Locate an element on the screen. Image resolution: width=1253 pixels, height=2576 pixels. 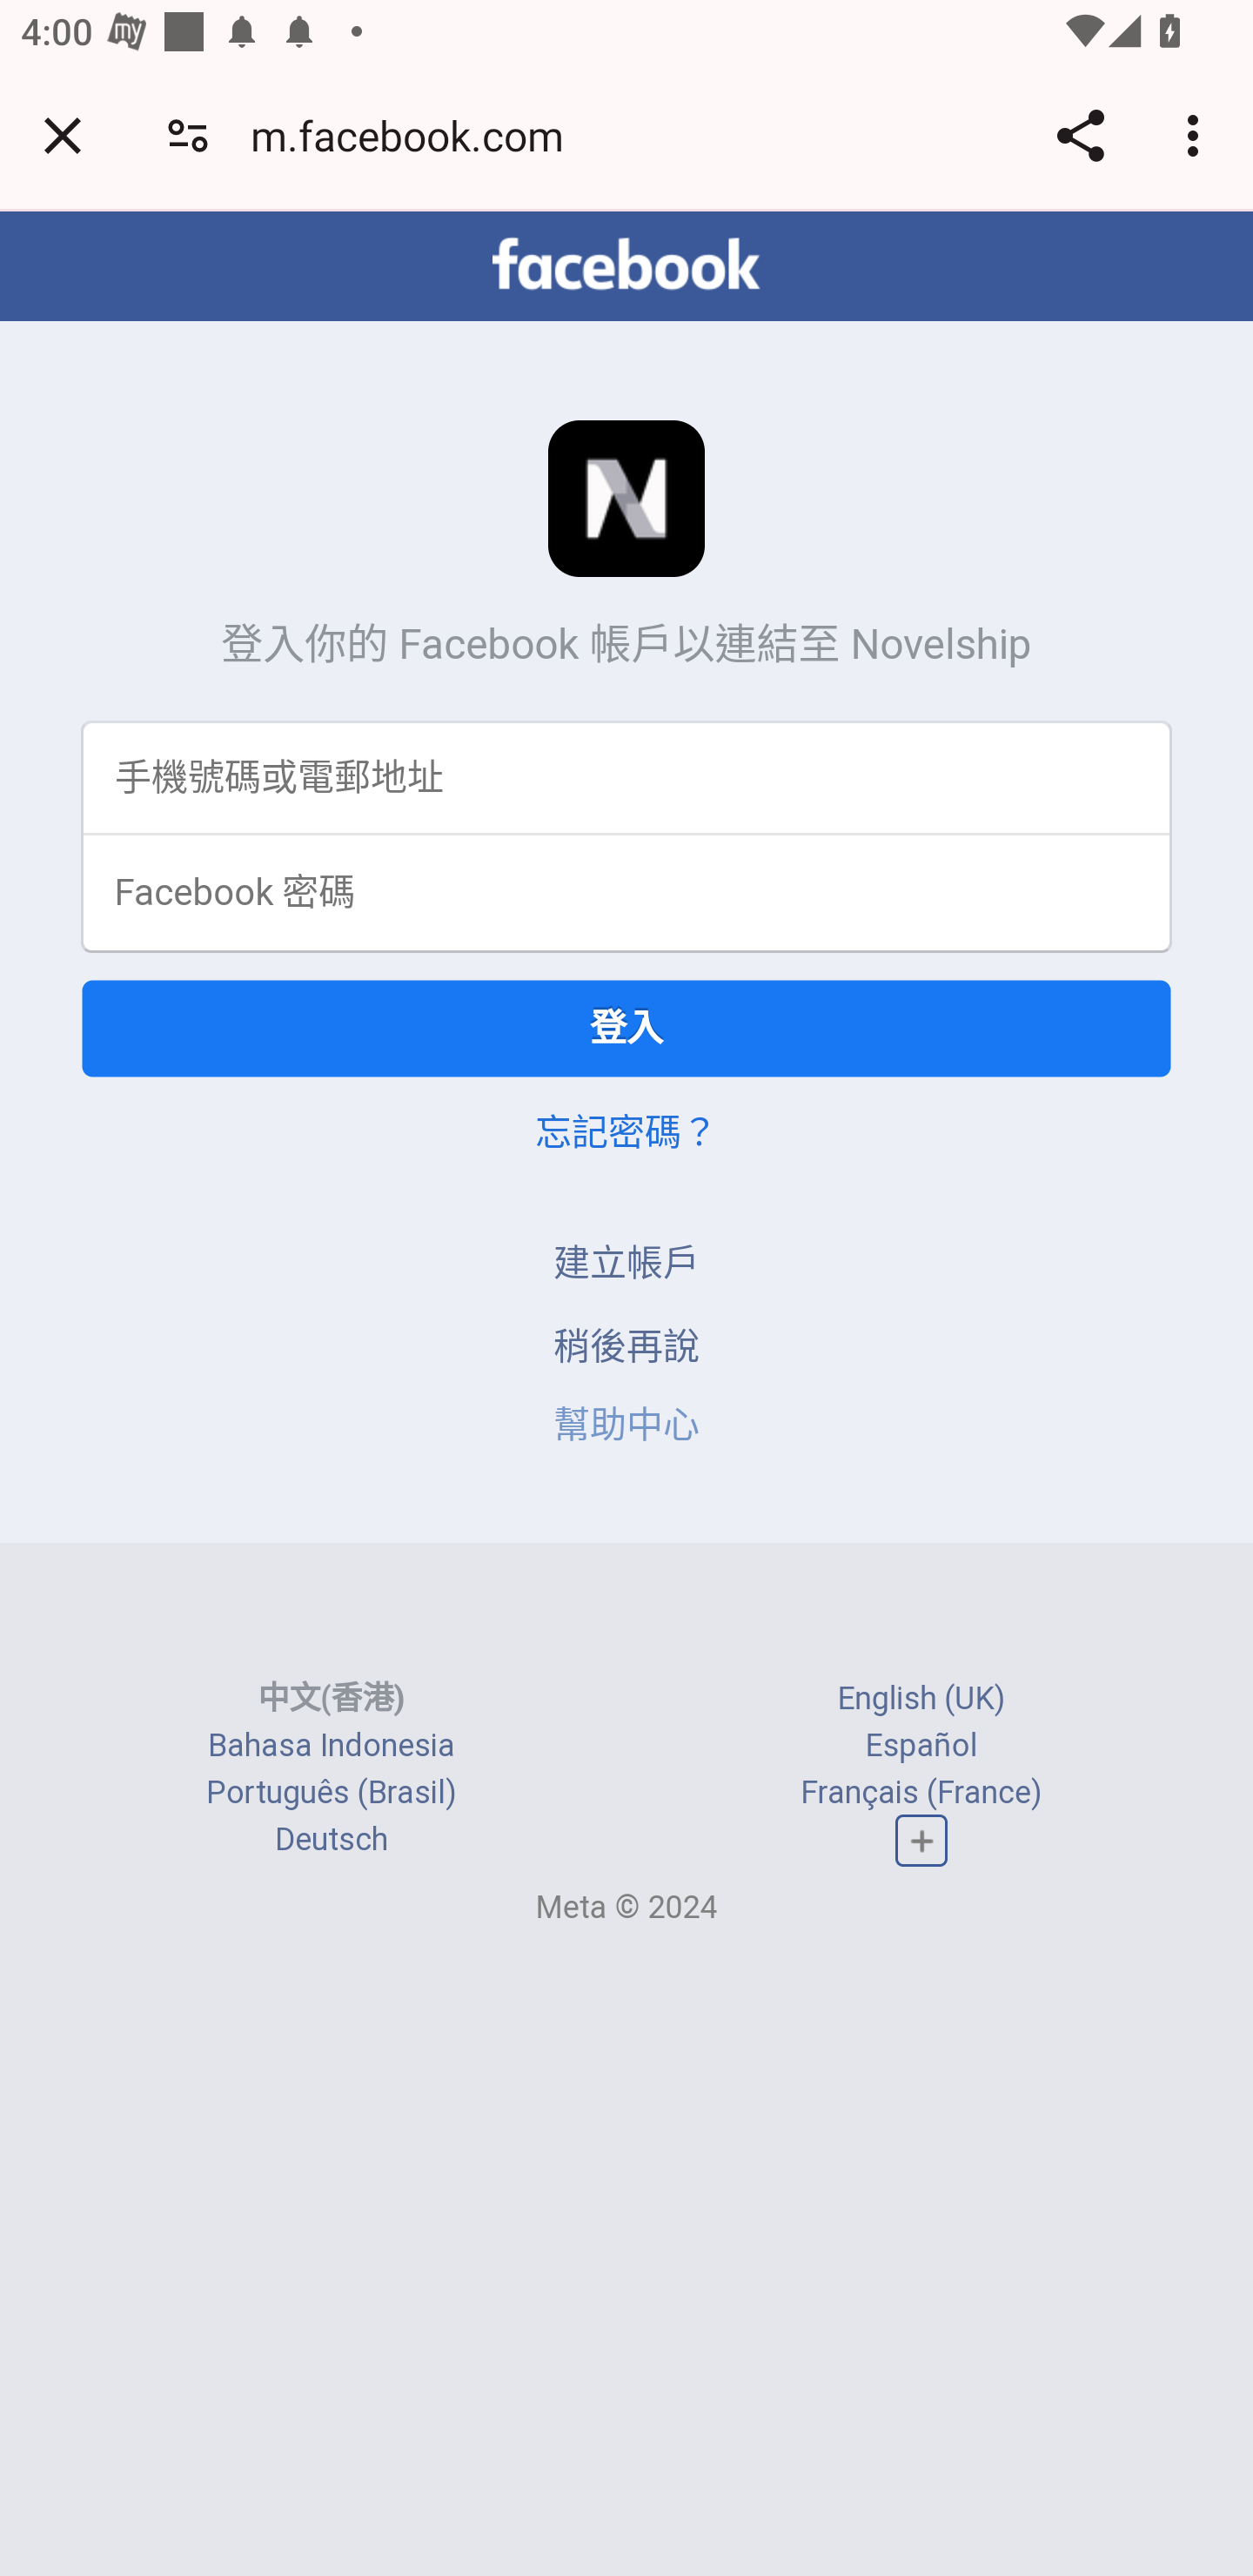
Français (France) is located at coordinates (921, 1791).